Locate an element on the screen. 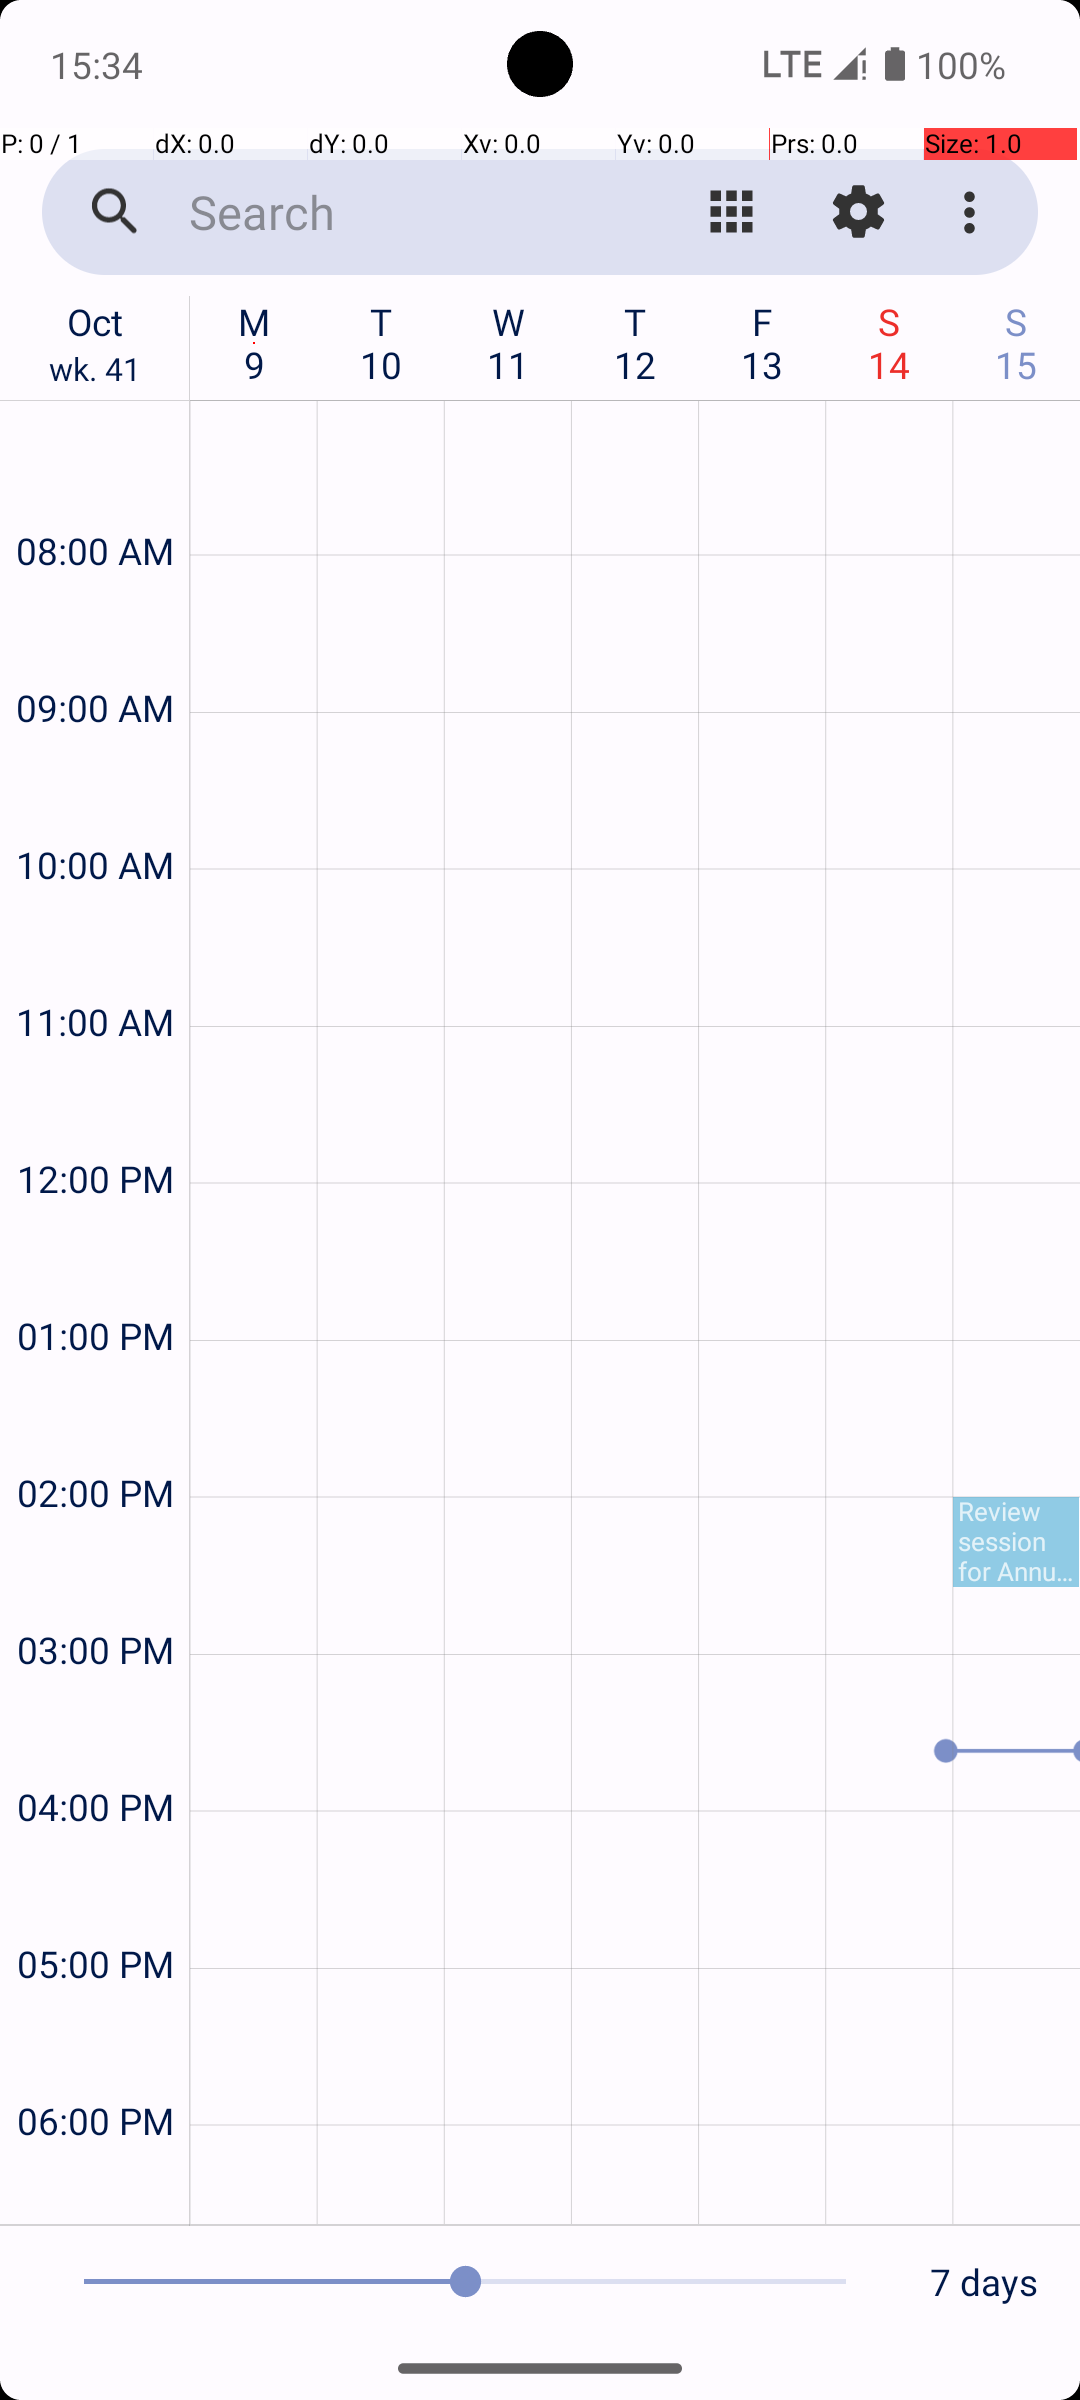 The height and width of the screenshot is (2400, 1080). 06:00 PM is located at coordinates (95, 2068).